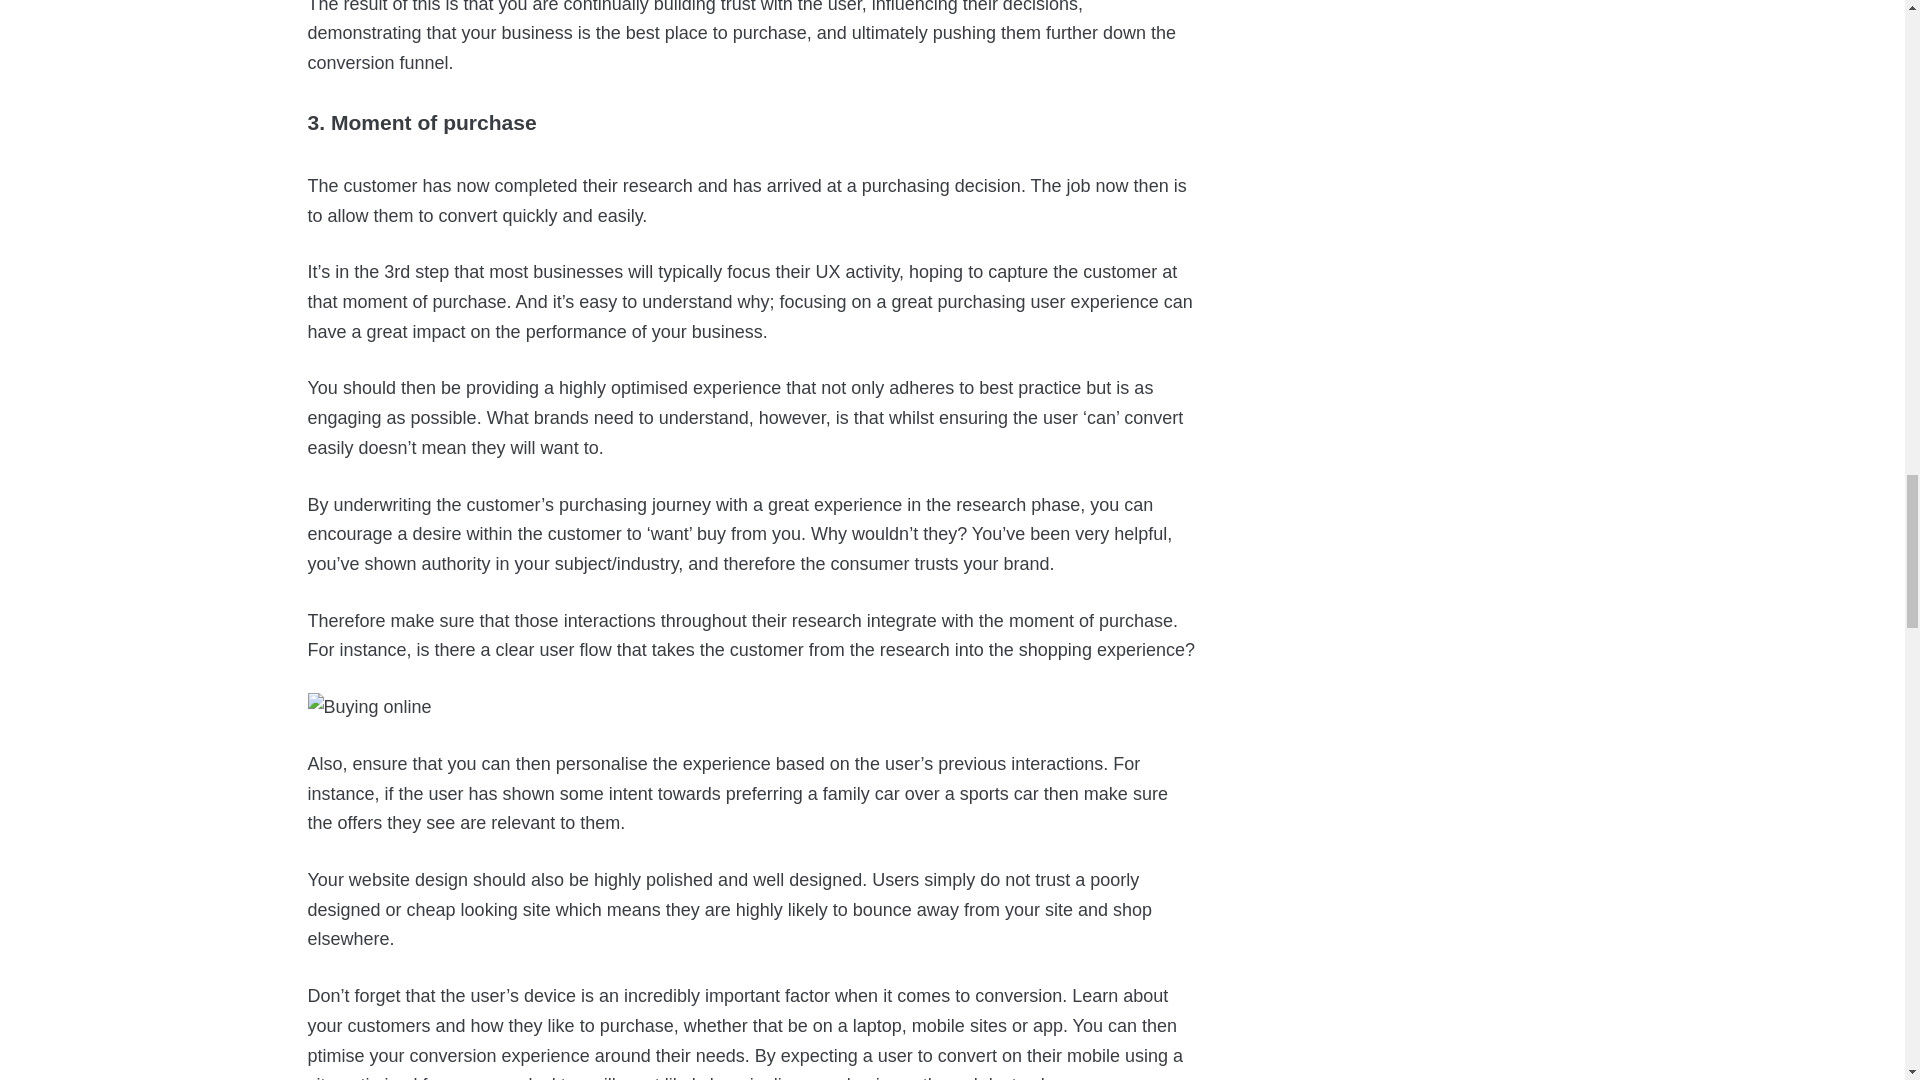 This screenshot has width=1920, height=1080. I want to click on Understanding UX in the purchasing journey 6, so click(370, 708).